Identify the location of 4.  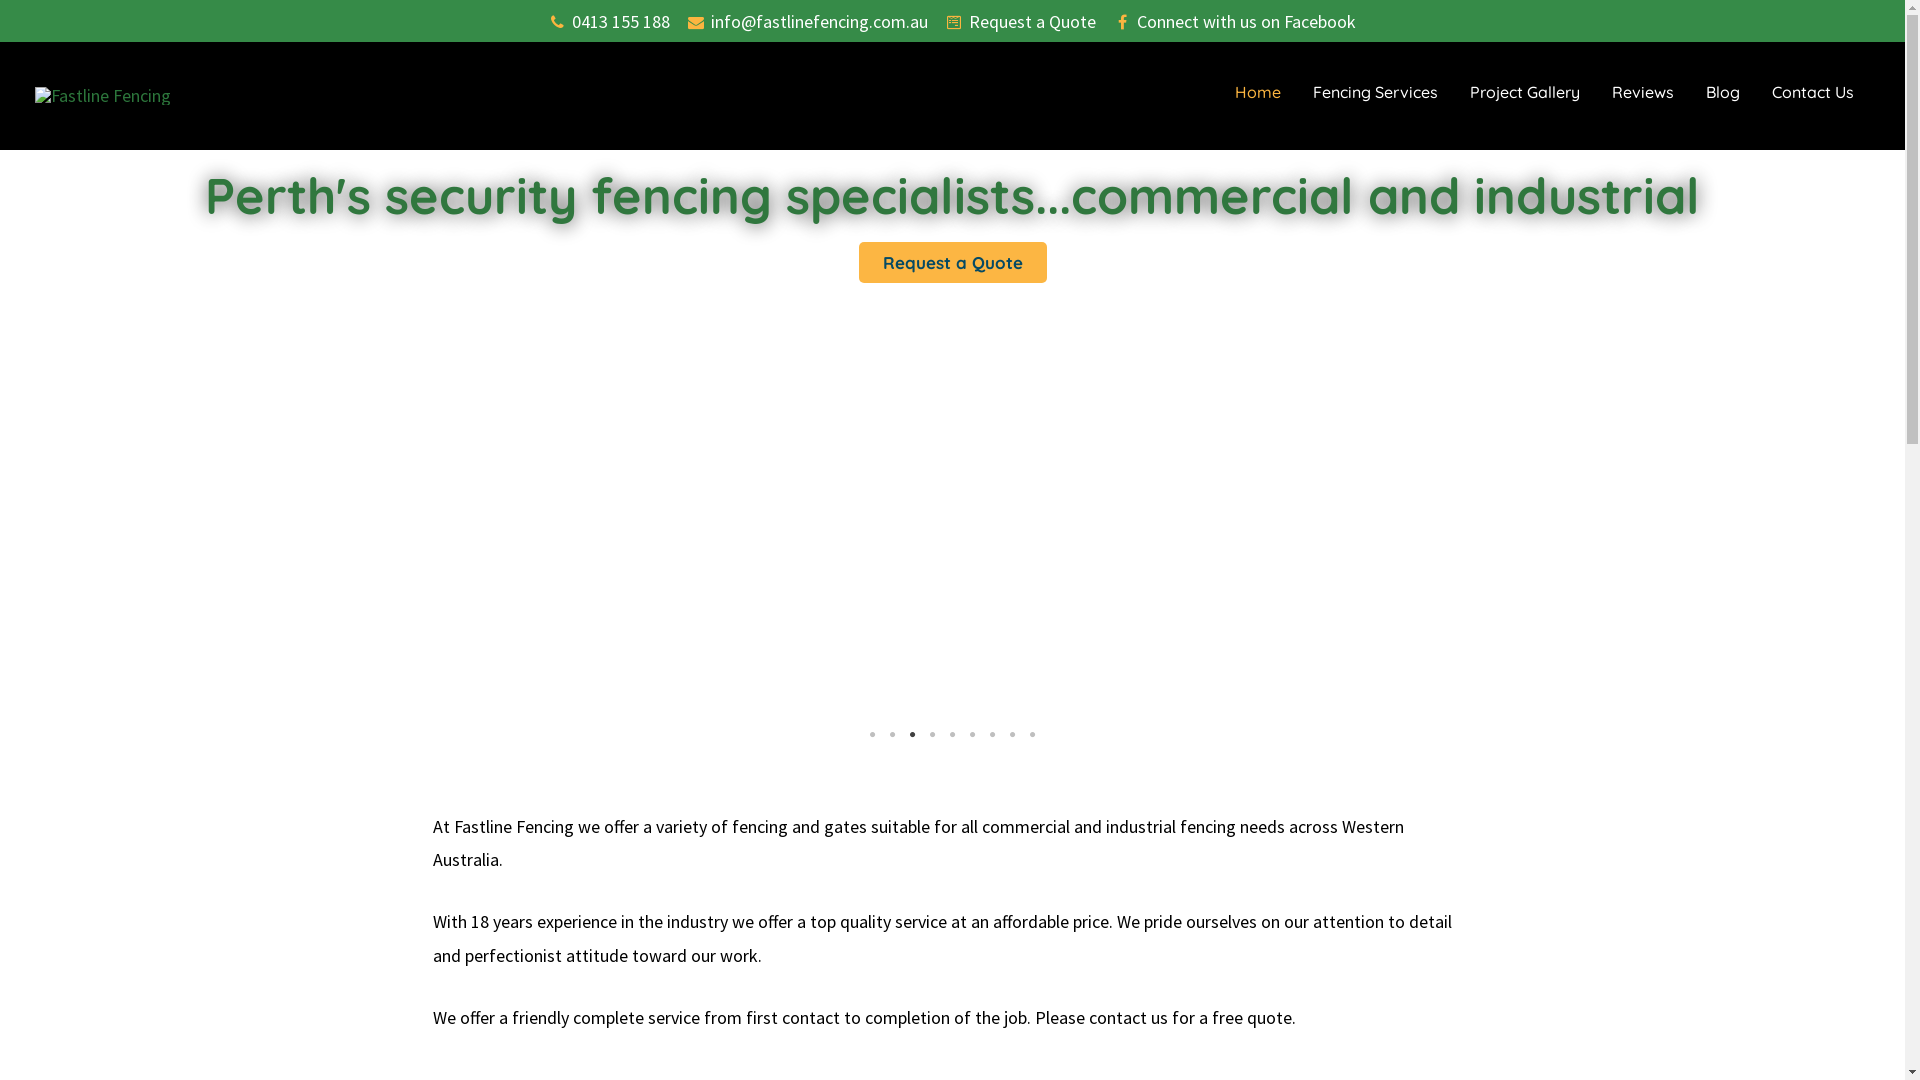
(932, 735).